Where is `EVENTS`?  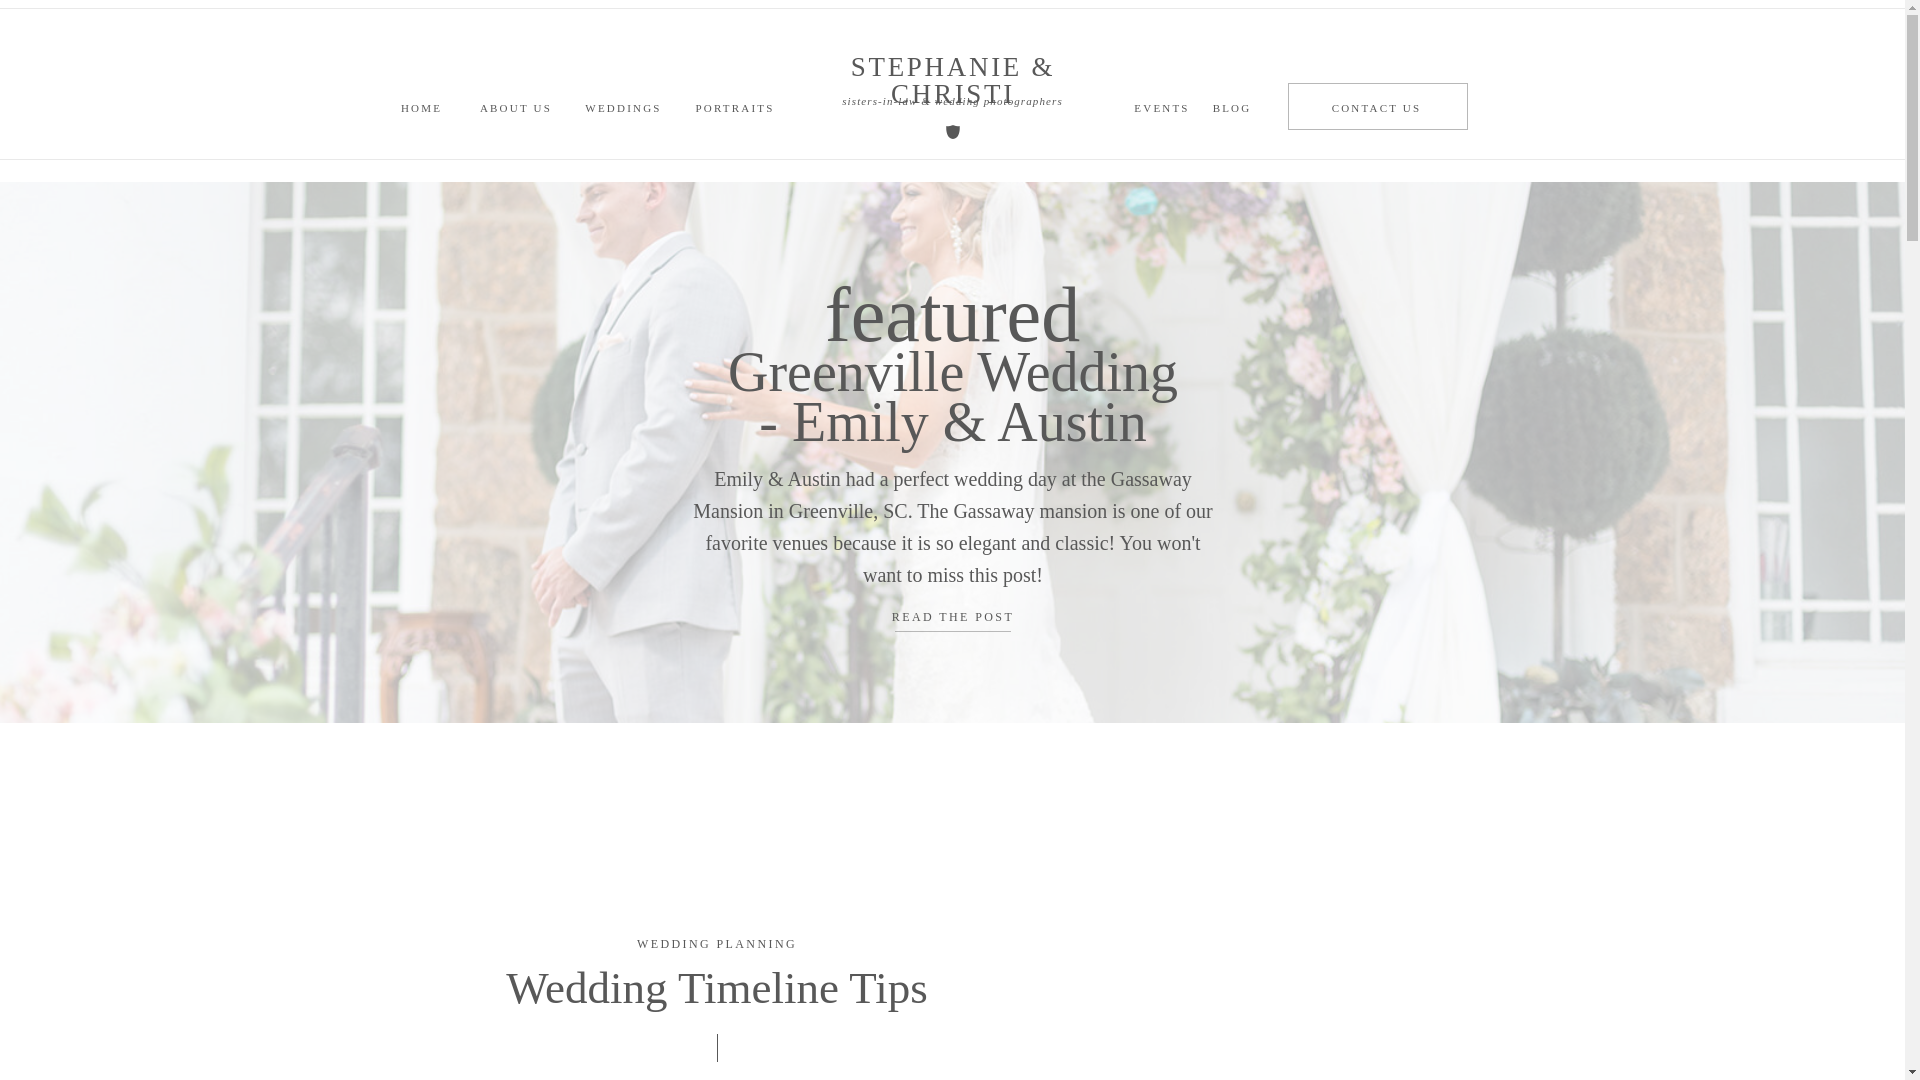
EVENTS is located at coordinates (1160, 106).